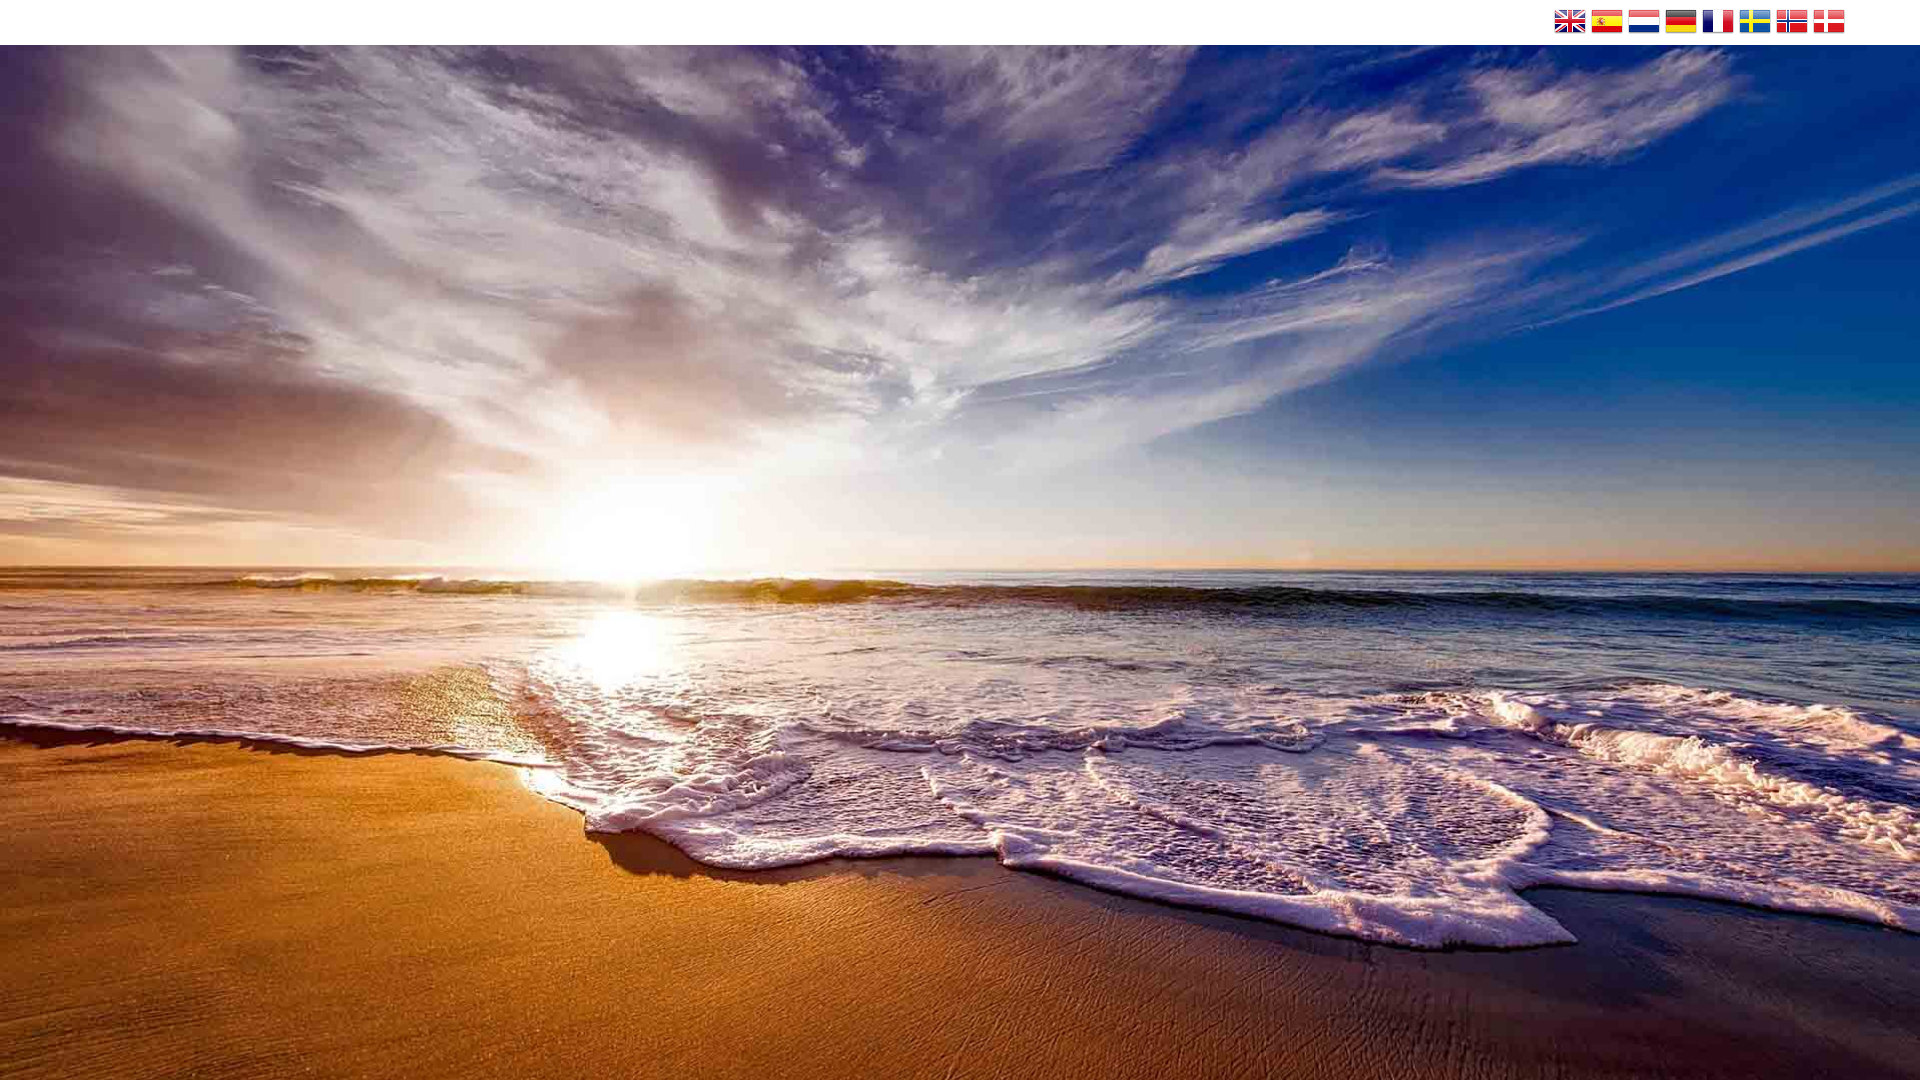 This screenshot has height=1080, width=1920. Describe the element at coordinates (1754, 22) in the screenshot. I see `Swedish` at that location.